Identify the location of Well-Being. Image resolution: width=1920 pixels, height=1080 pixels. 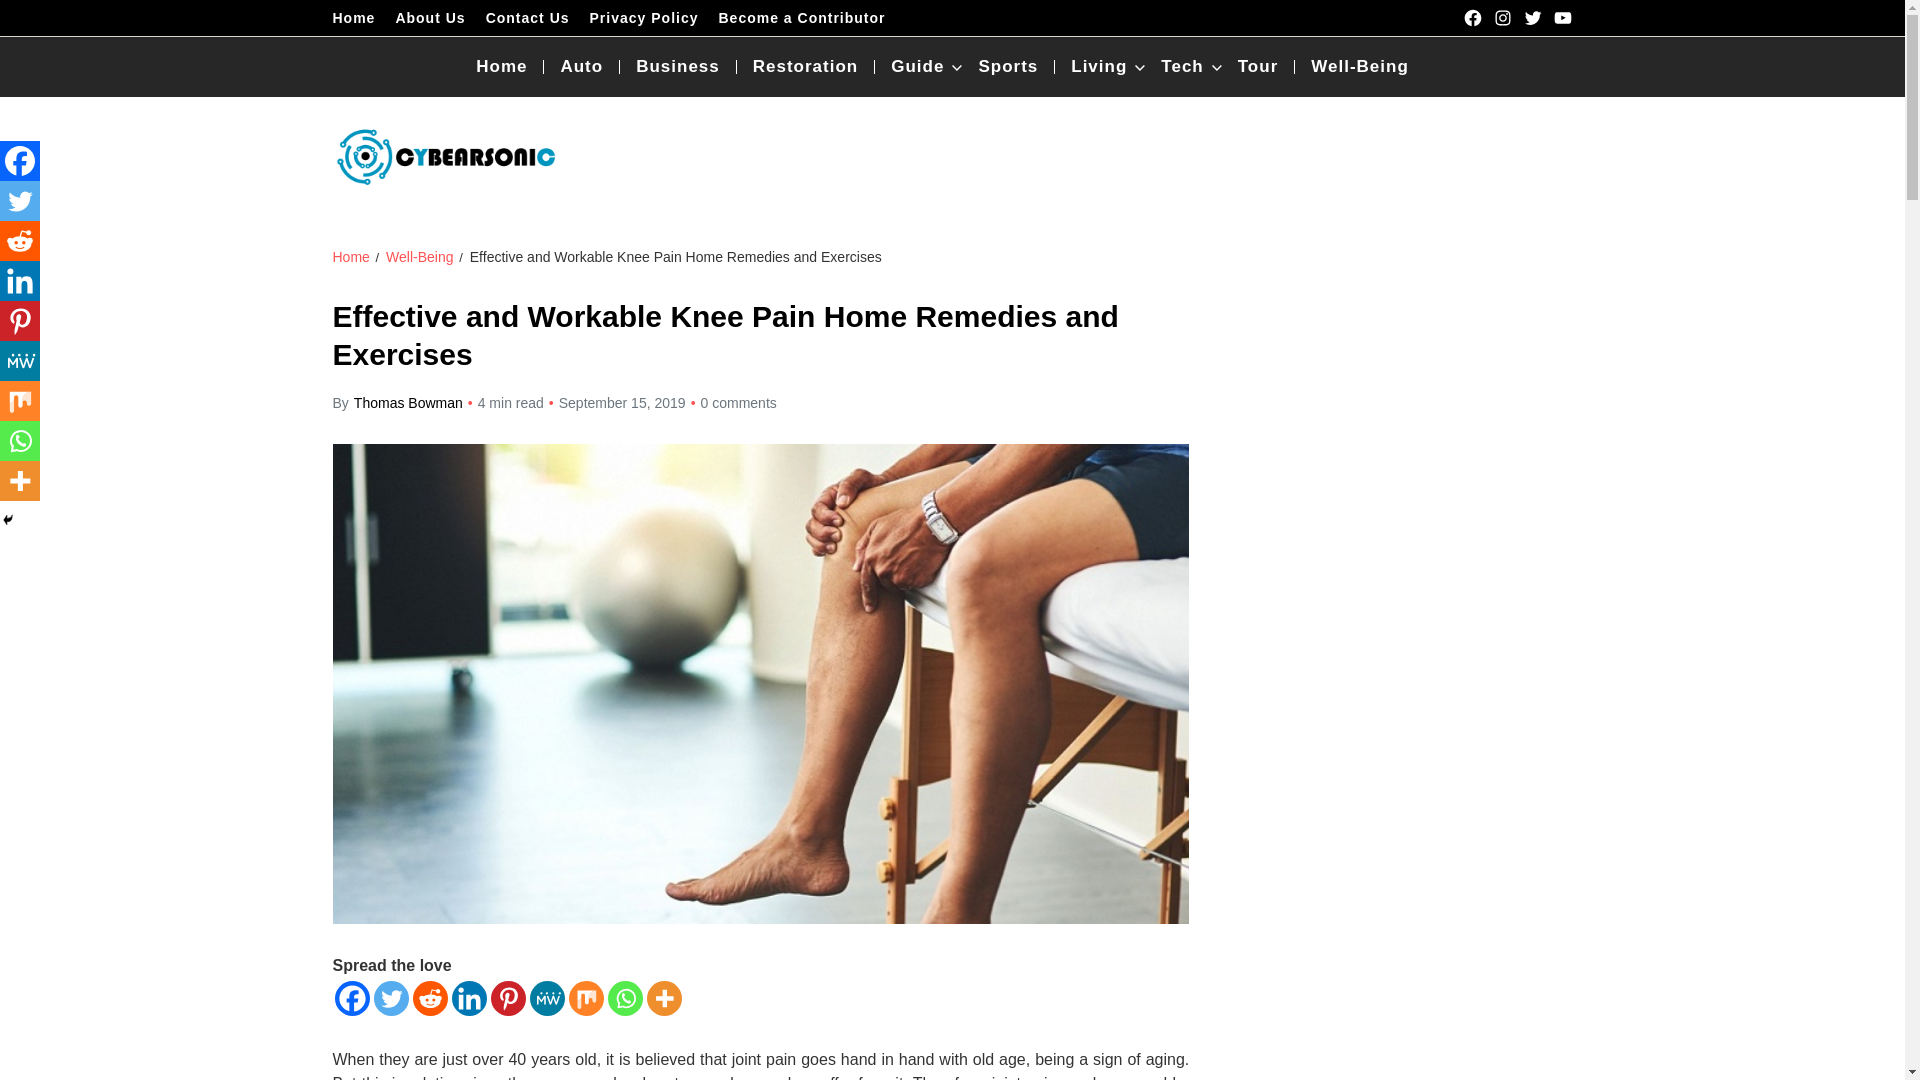
(419, 256).